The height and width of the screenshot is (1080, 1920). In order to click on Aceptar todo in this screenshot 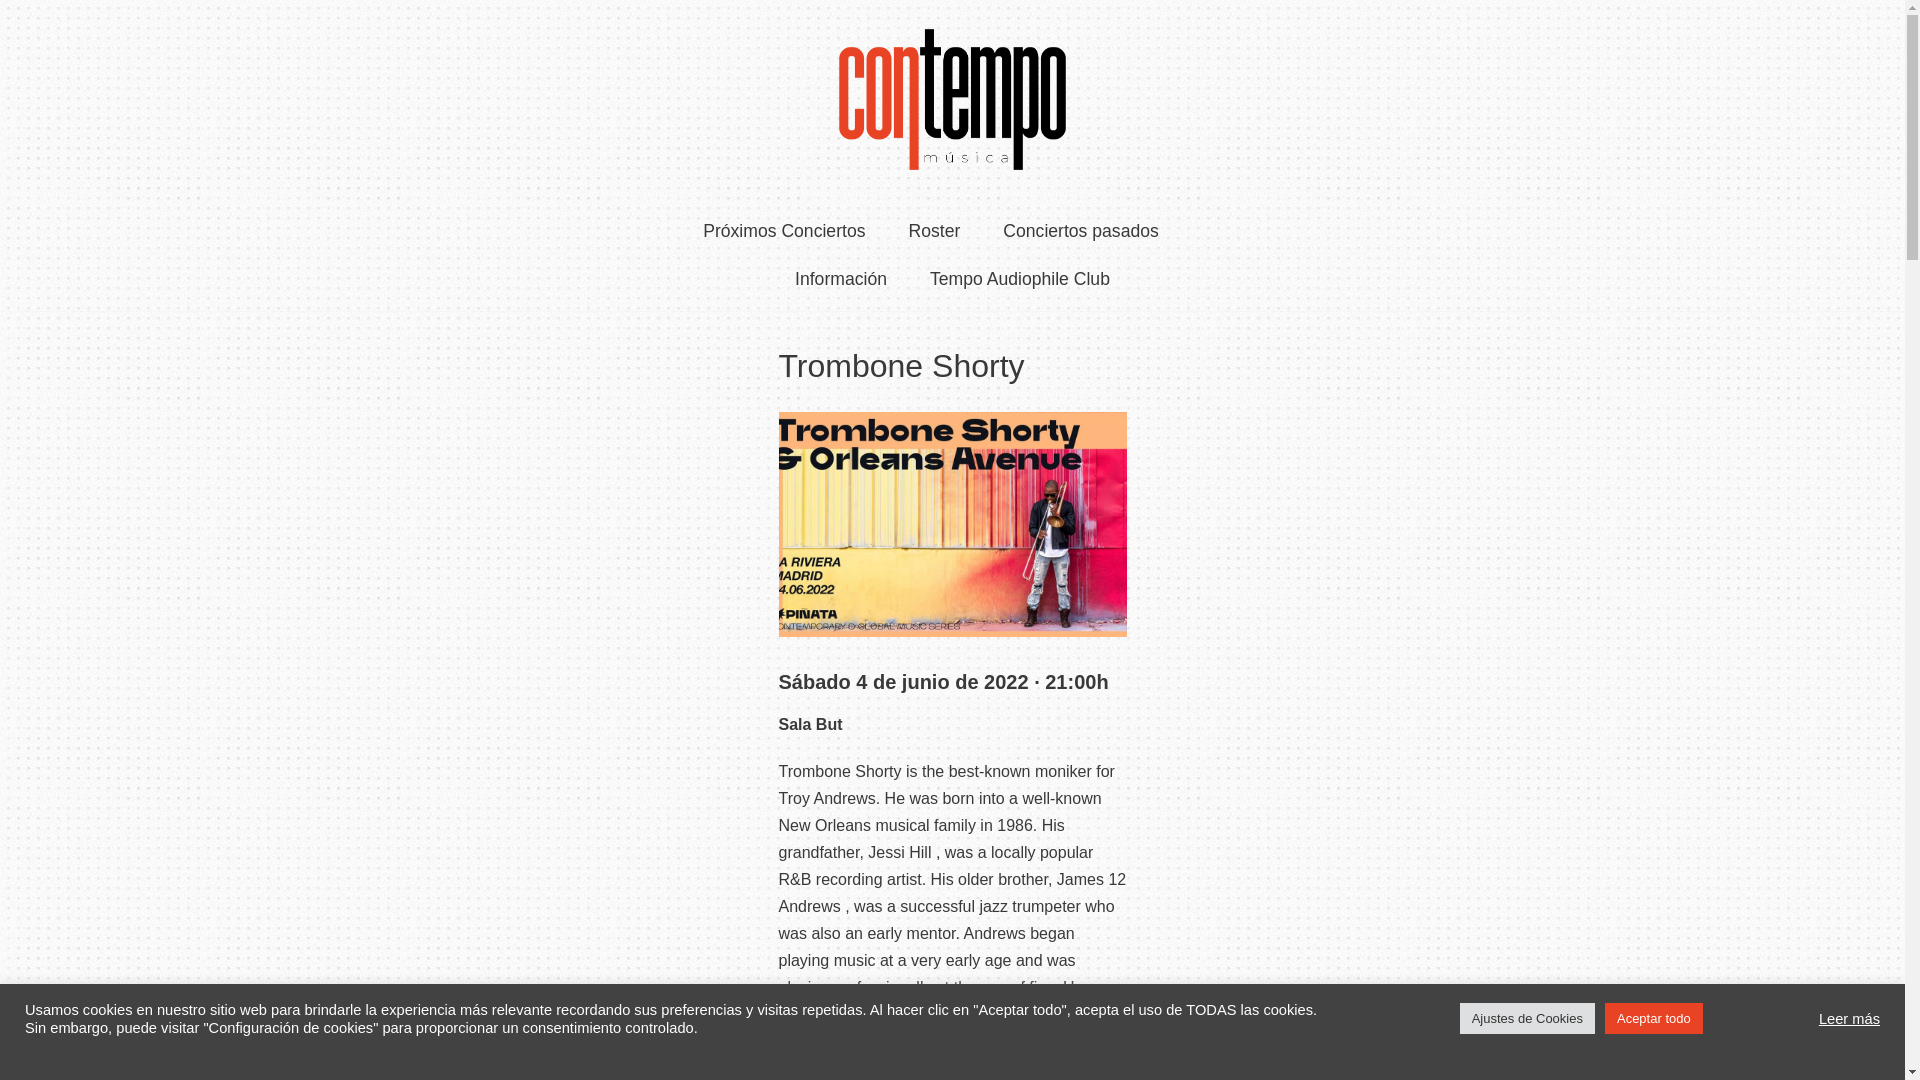, I will do `click(1654, 1018)`.